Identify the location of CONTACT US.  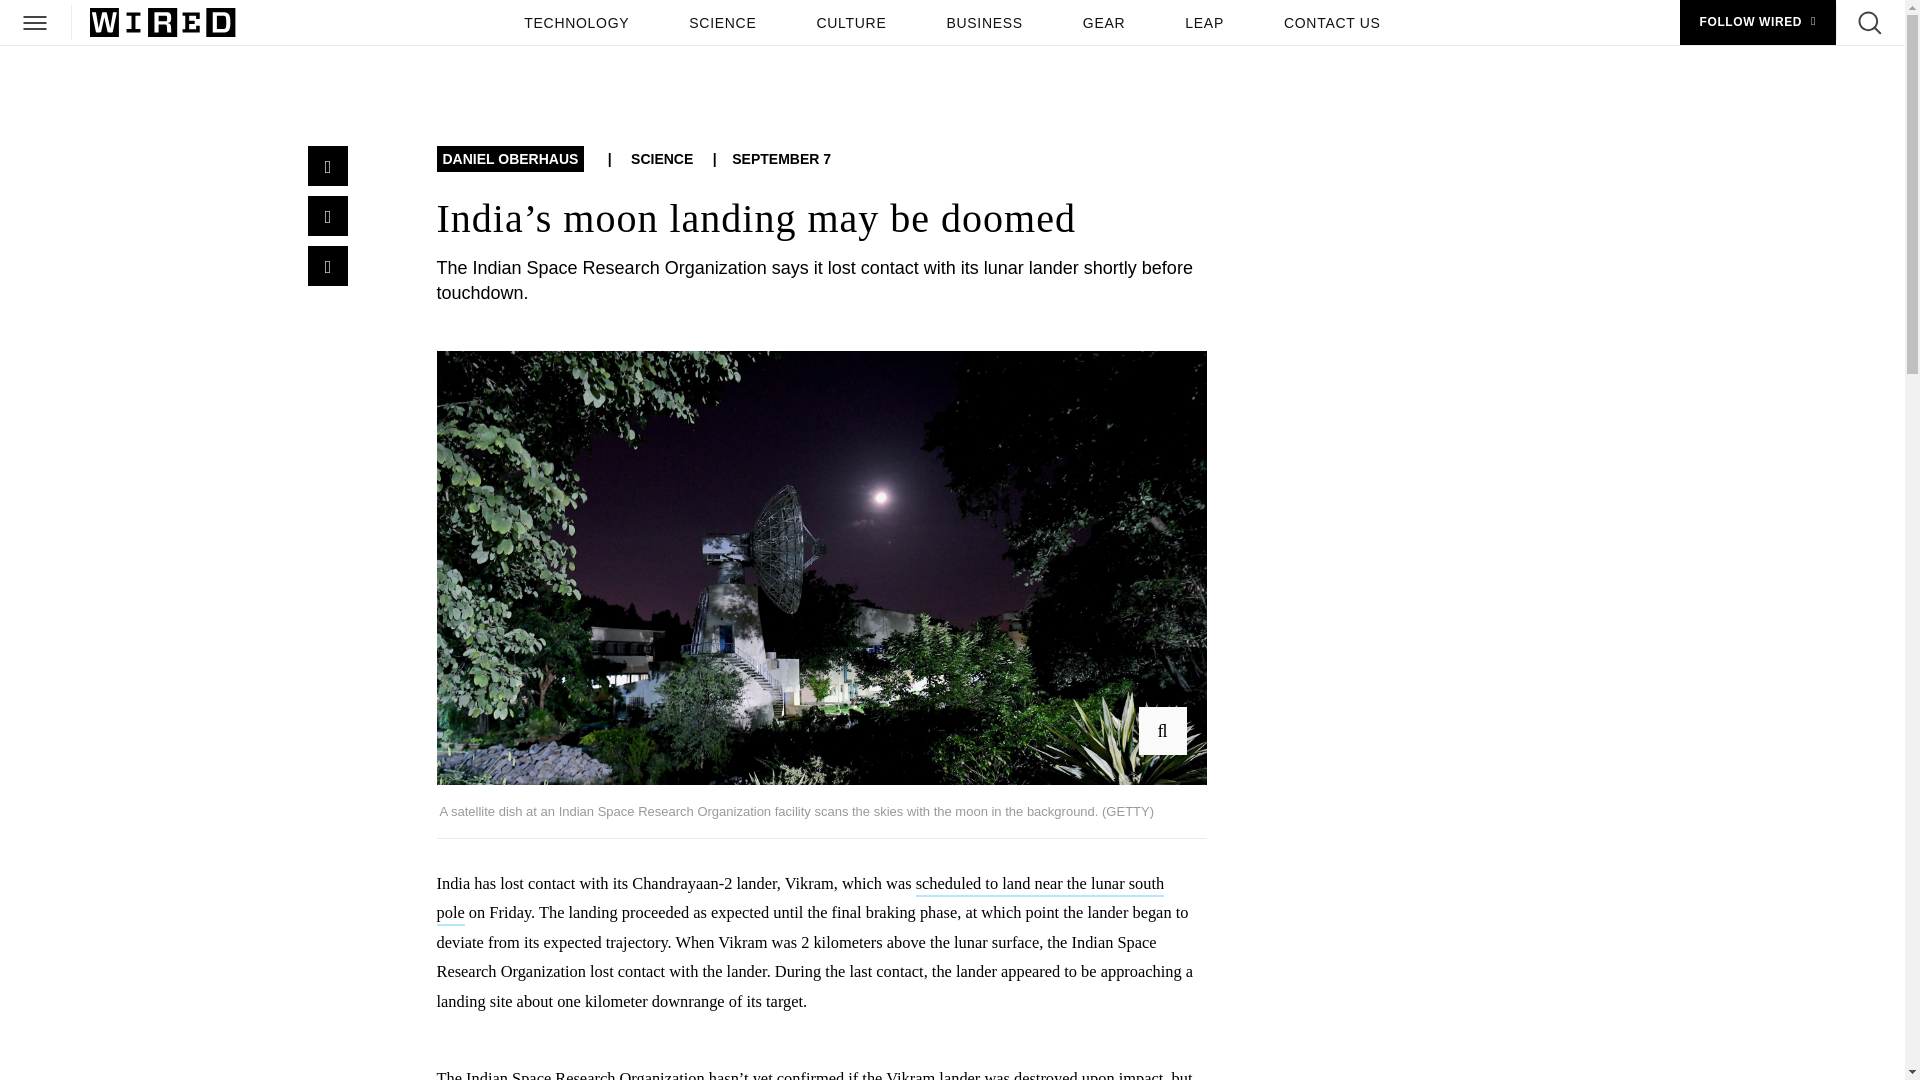
(1332, 23).